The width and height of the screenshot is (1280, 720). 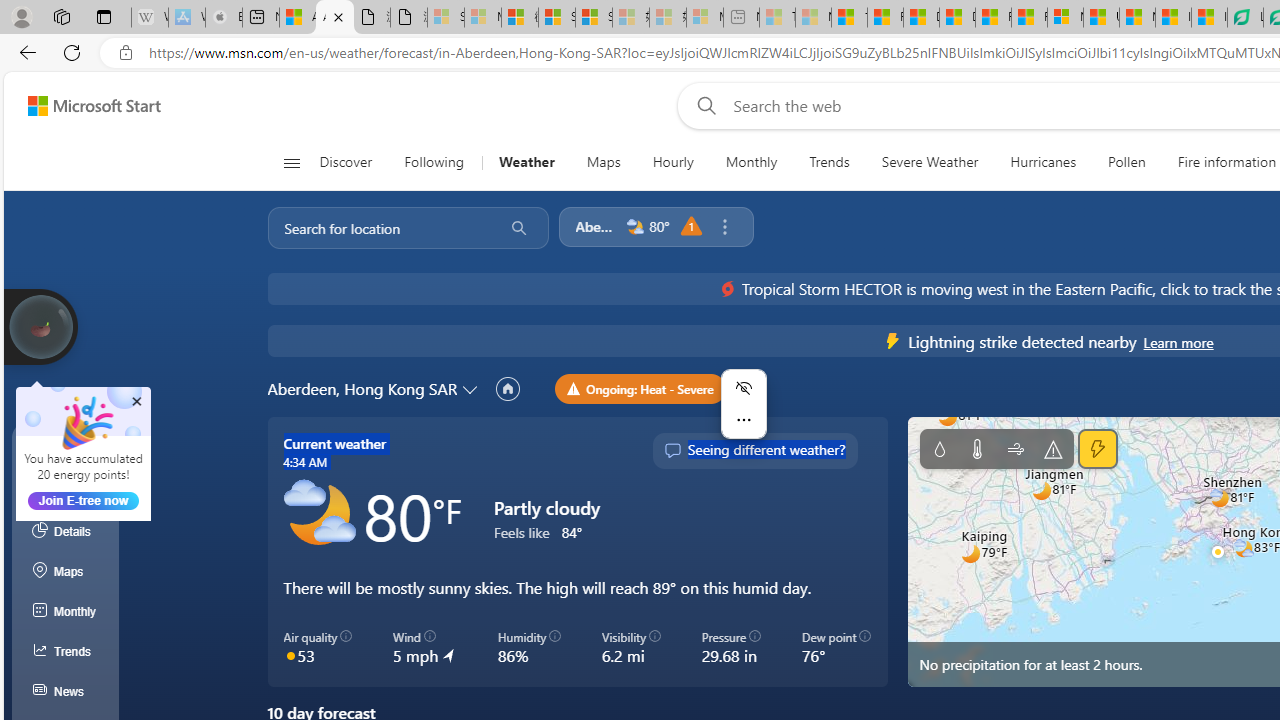 What do you see at coordinates (84, 500) in the screenshot?
I see `Join E-tree now` at bounding box center [84, 500].